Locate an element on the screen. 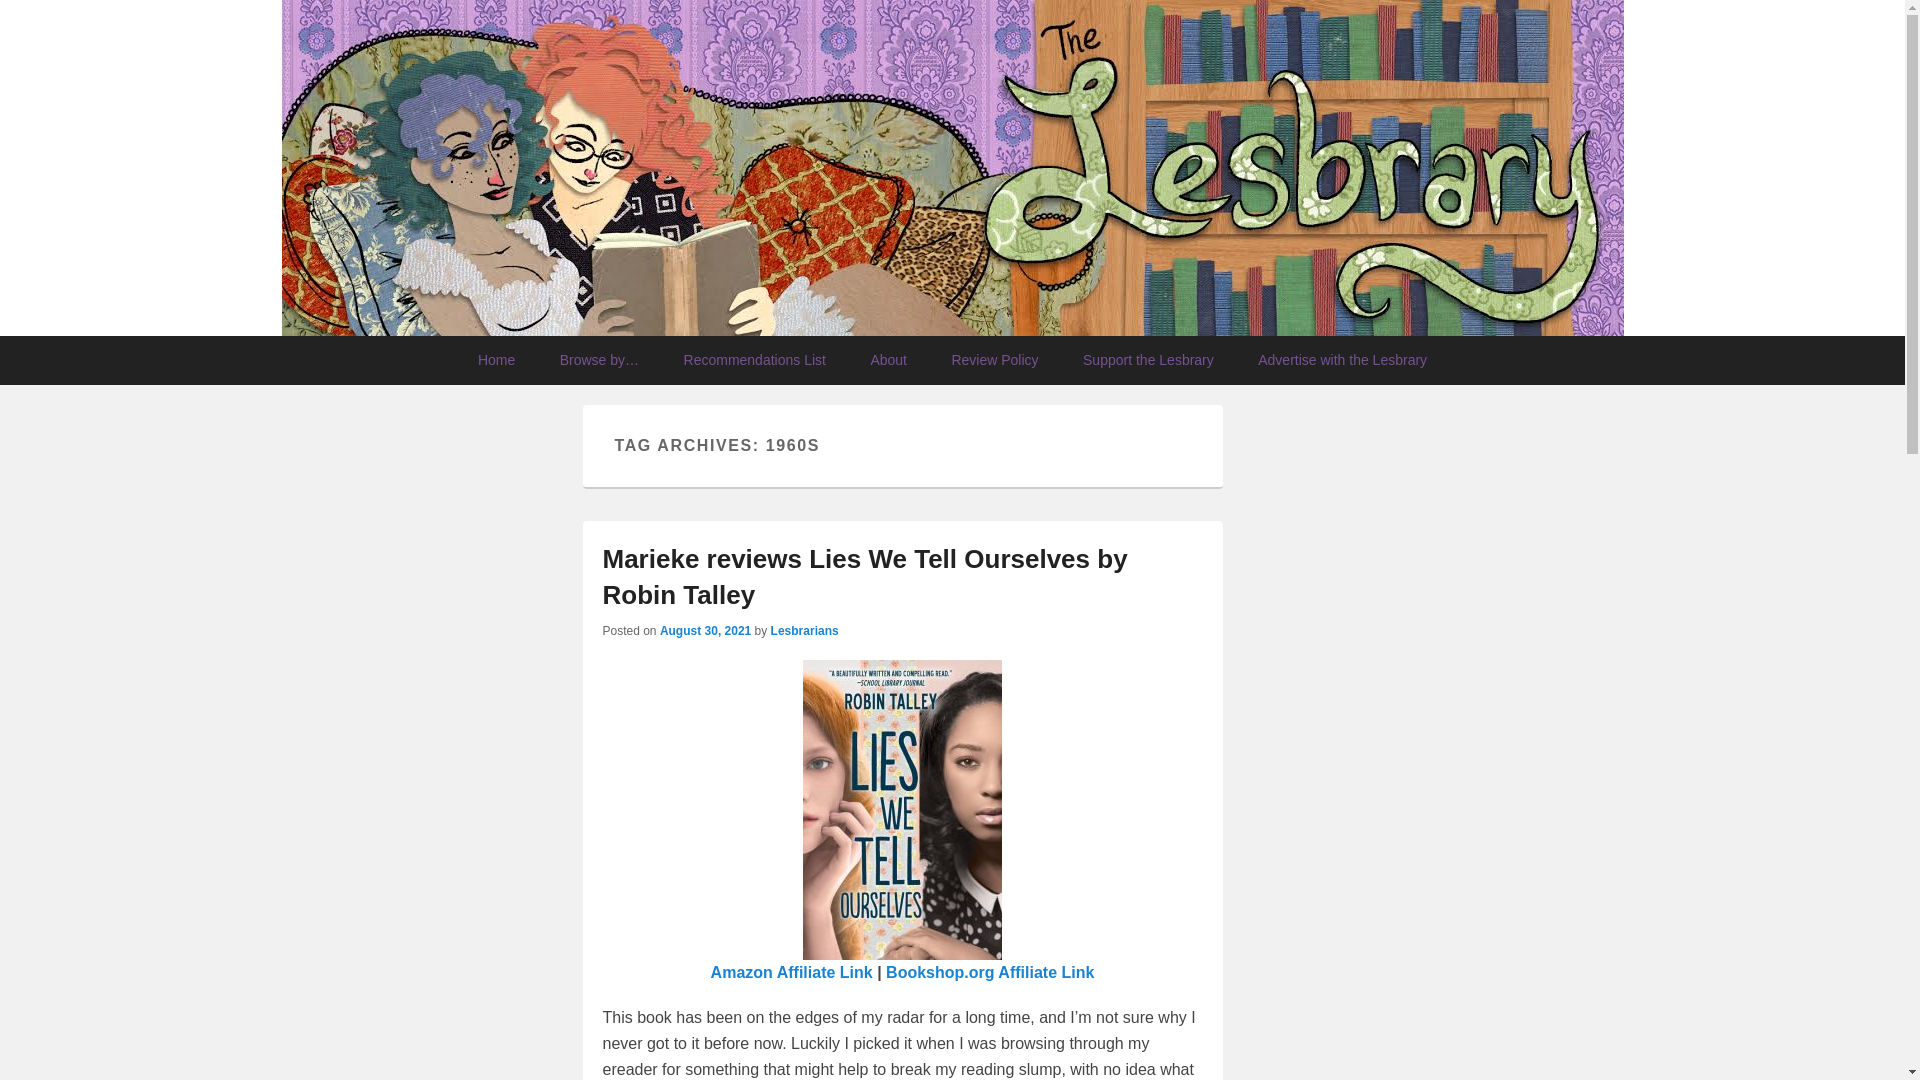 The height and width of the screenshot is (1080, 1920). 6:00 am is located at coordinates (705, 631).